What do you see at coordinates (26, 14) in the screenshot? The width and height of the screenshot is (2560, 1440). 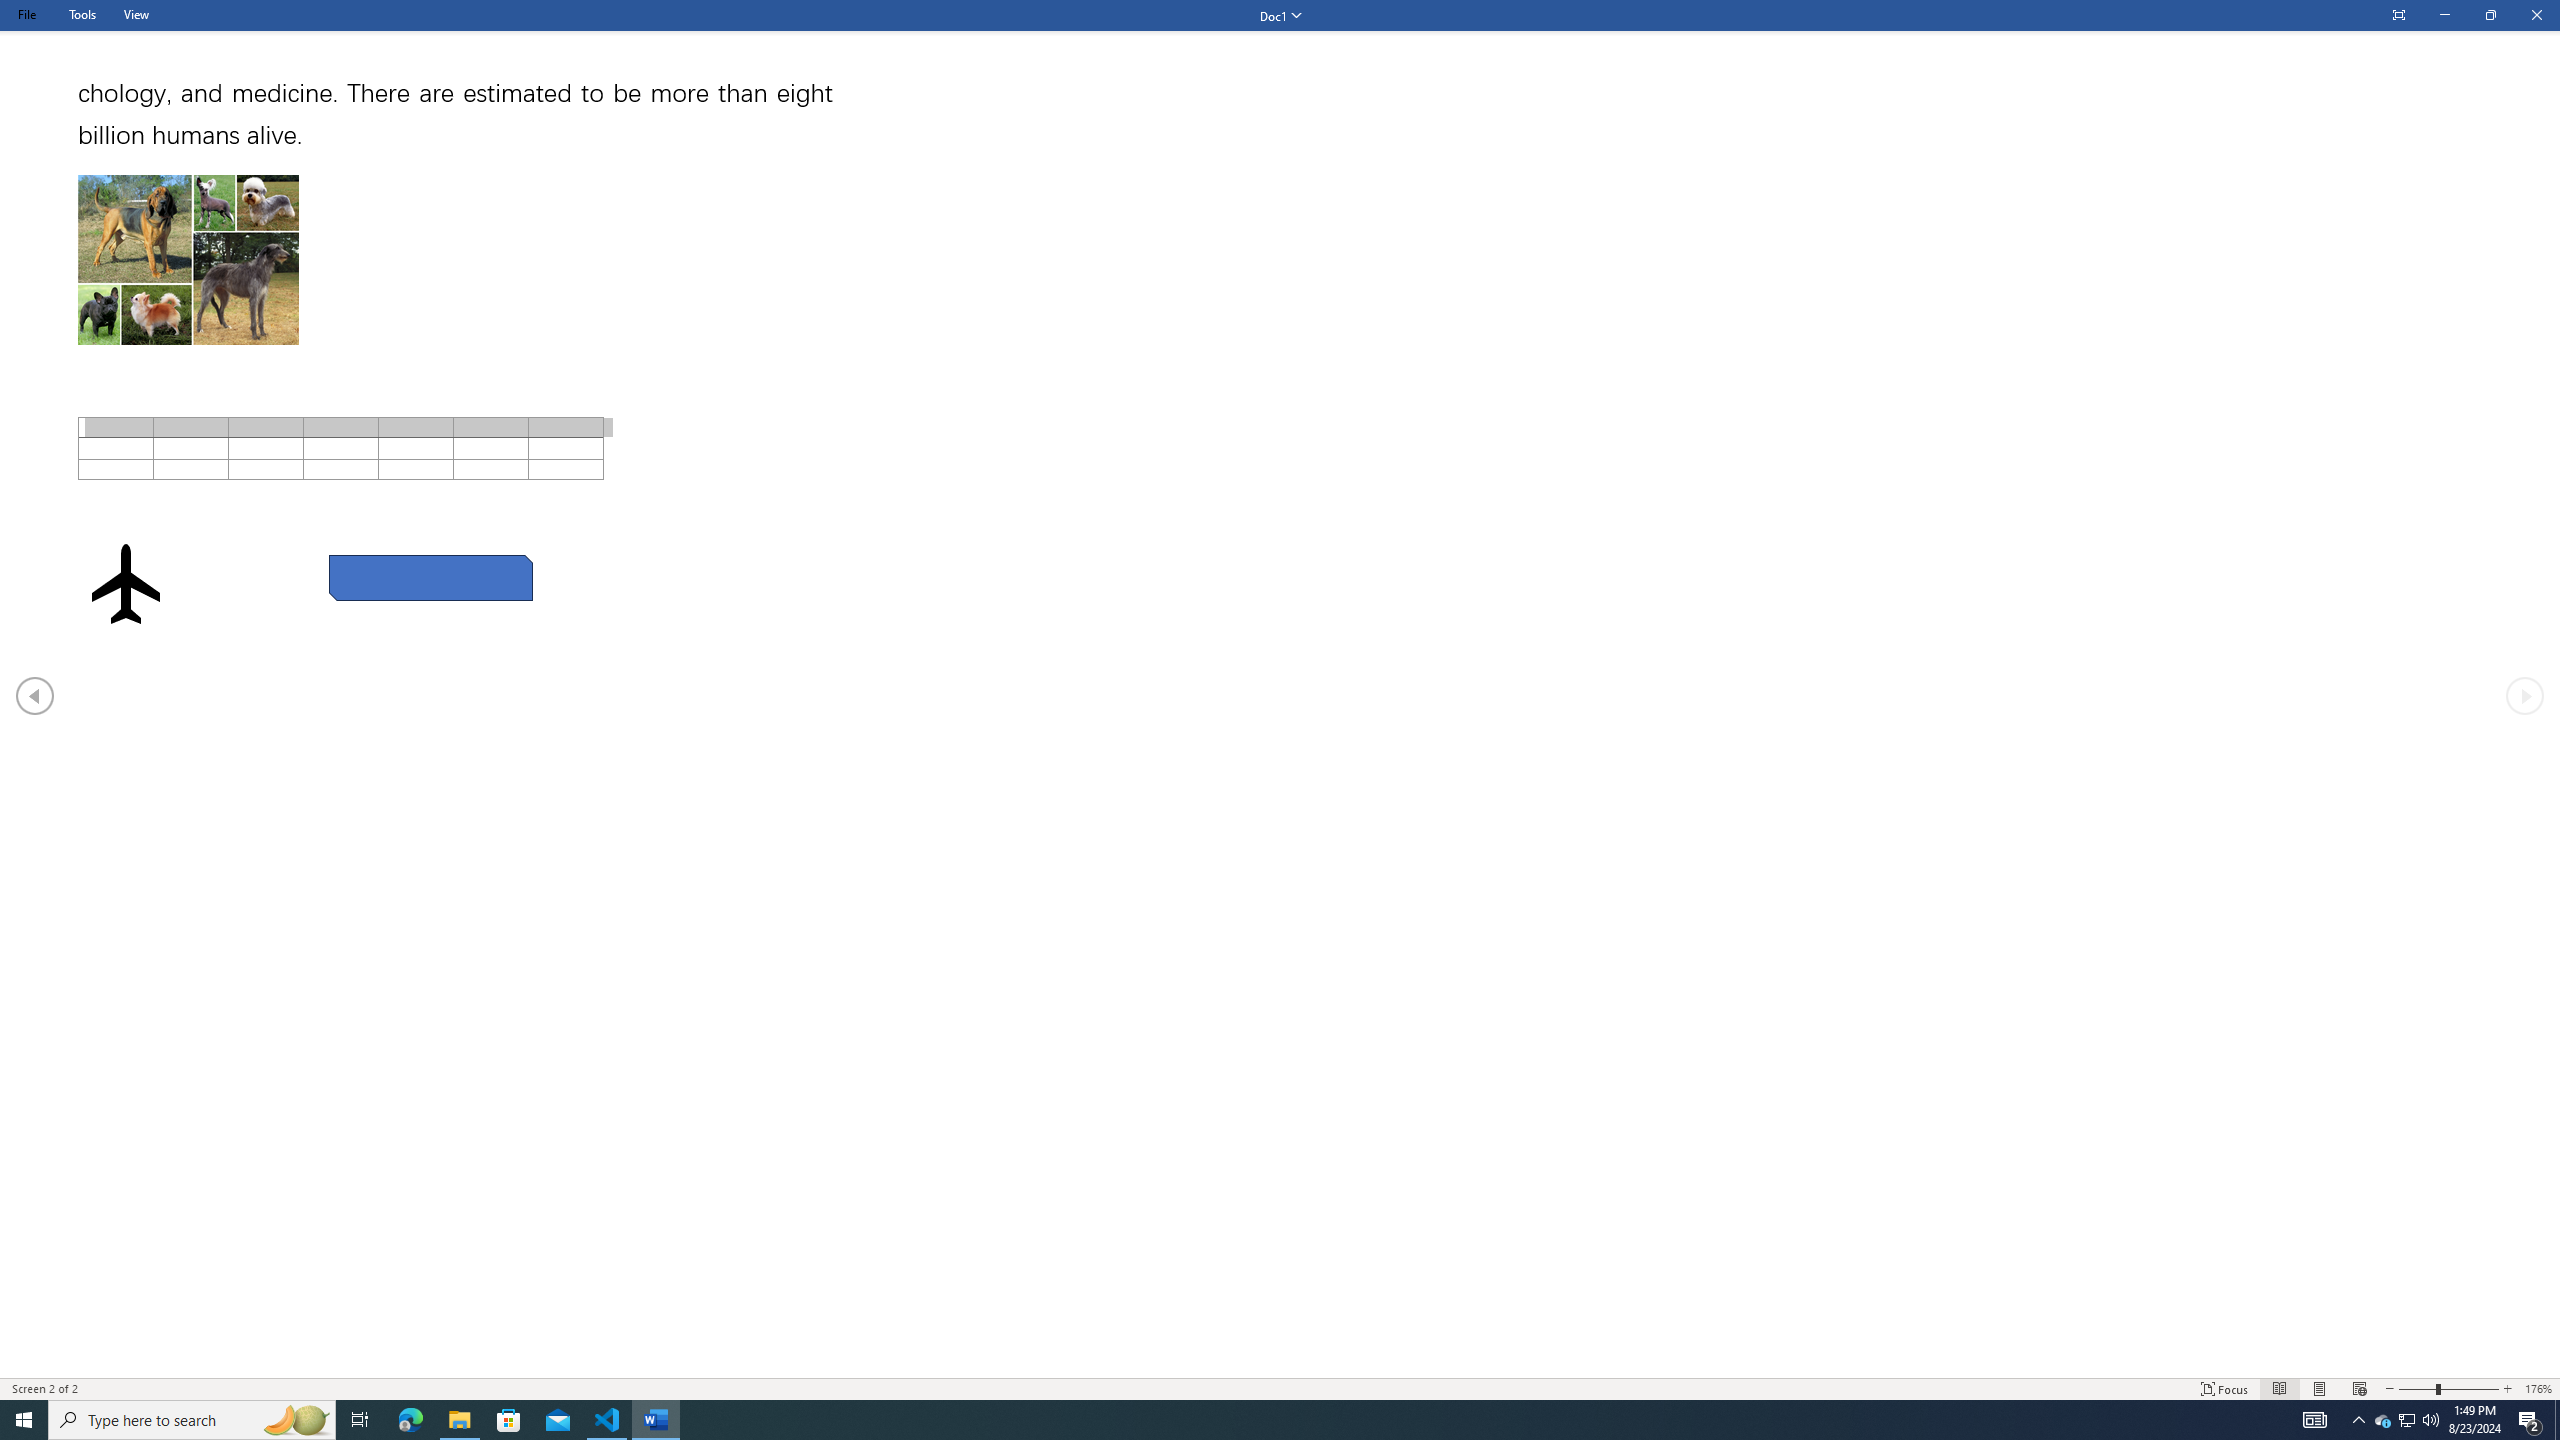 I see `File Tab` at bounding box center [26, 14].